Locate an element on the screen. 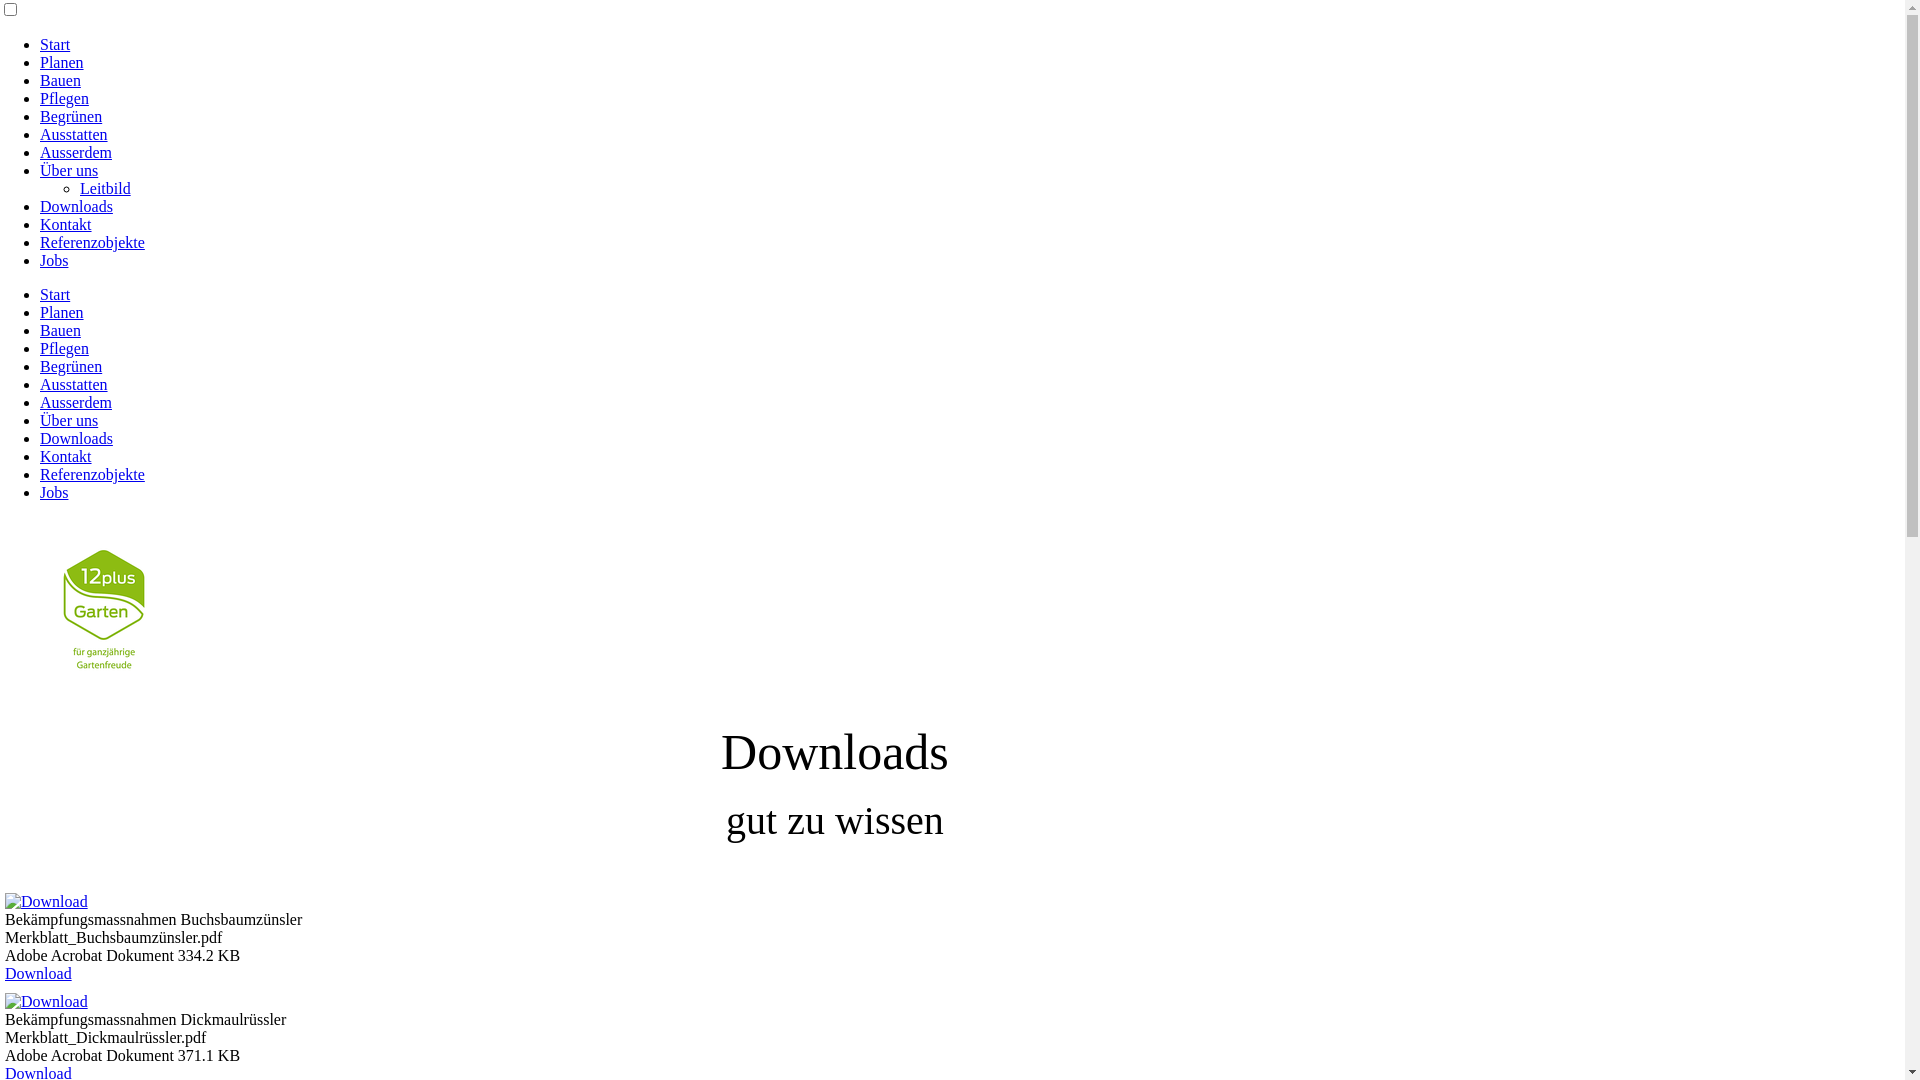 This screenshot has width=1920, height=1080. Bauen is located at coordinates (60, 330).